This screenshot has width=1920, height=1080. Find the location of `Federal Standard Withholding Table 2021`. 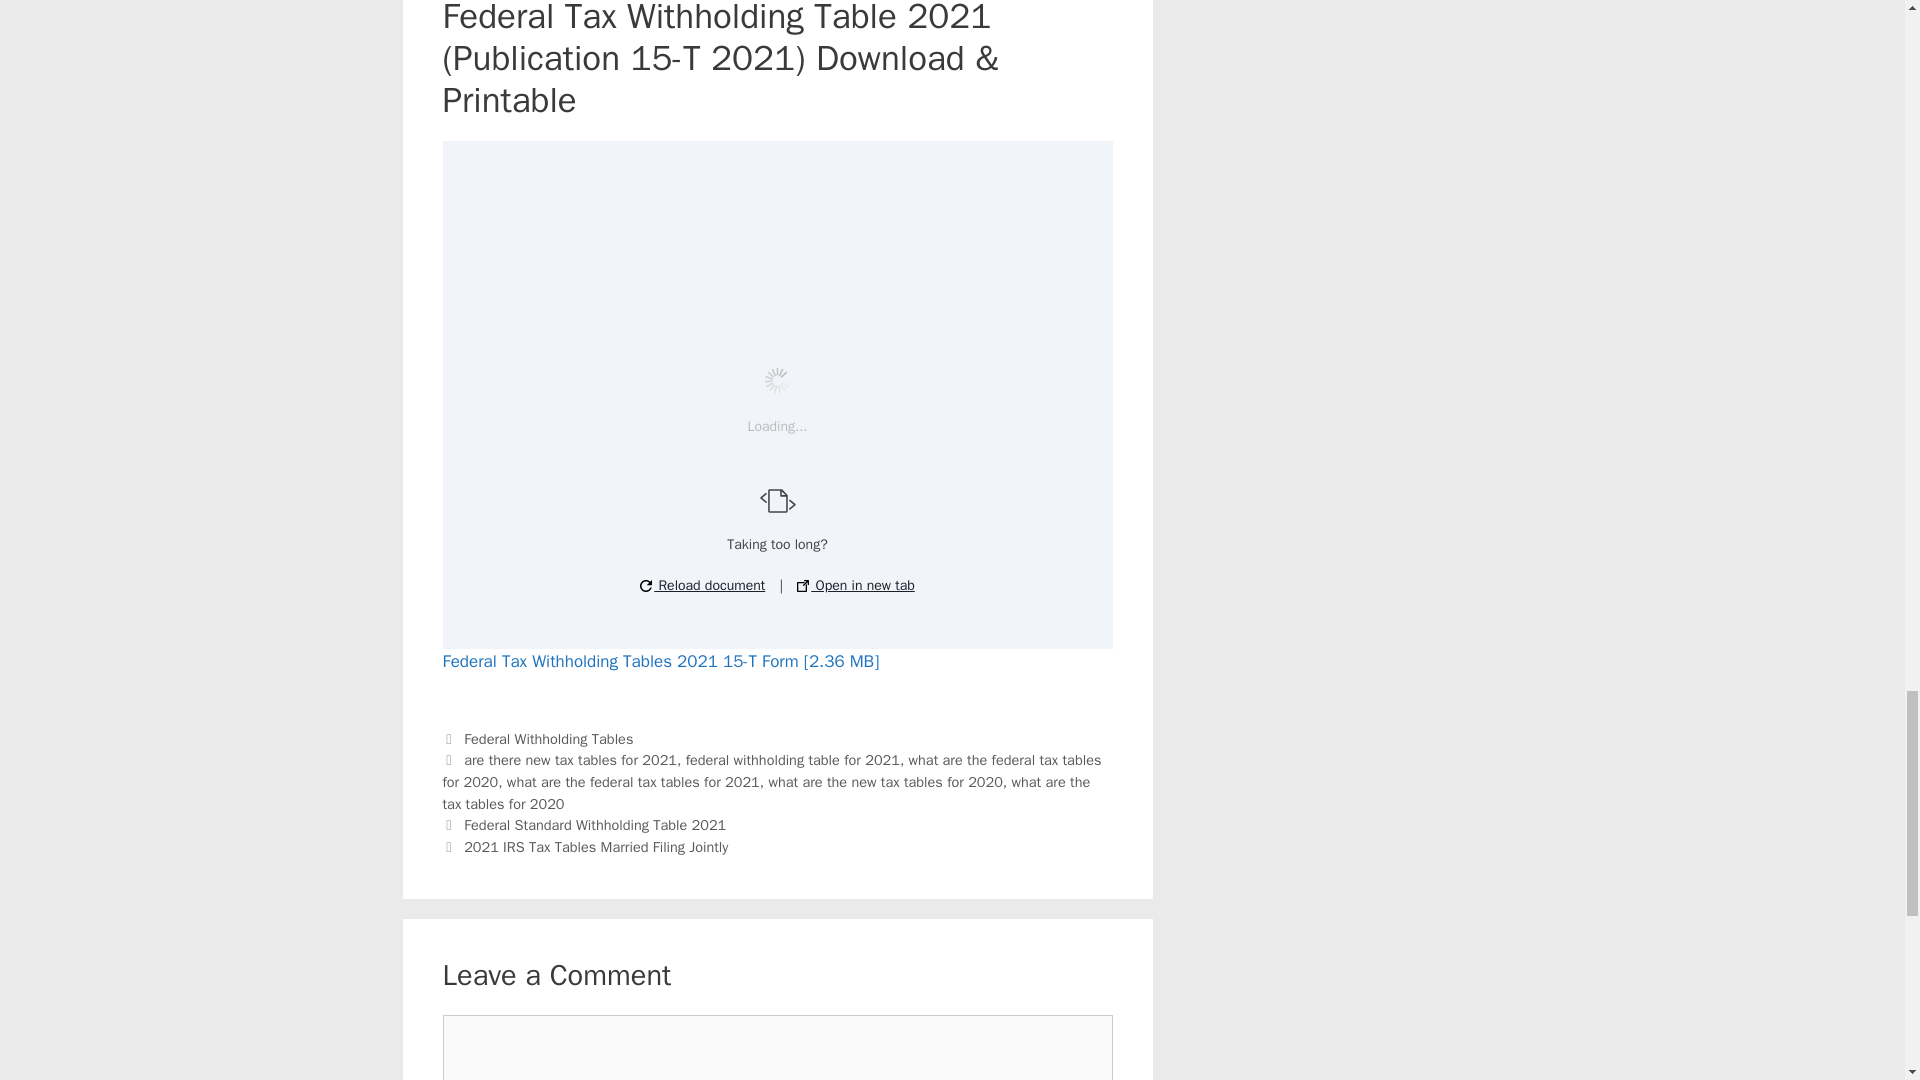

Federal Standard Withholding Table 2021 is located at coordinates (594, 824).